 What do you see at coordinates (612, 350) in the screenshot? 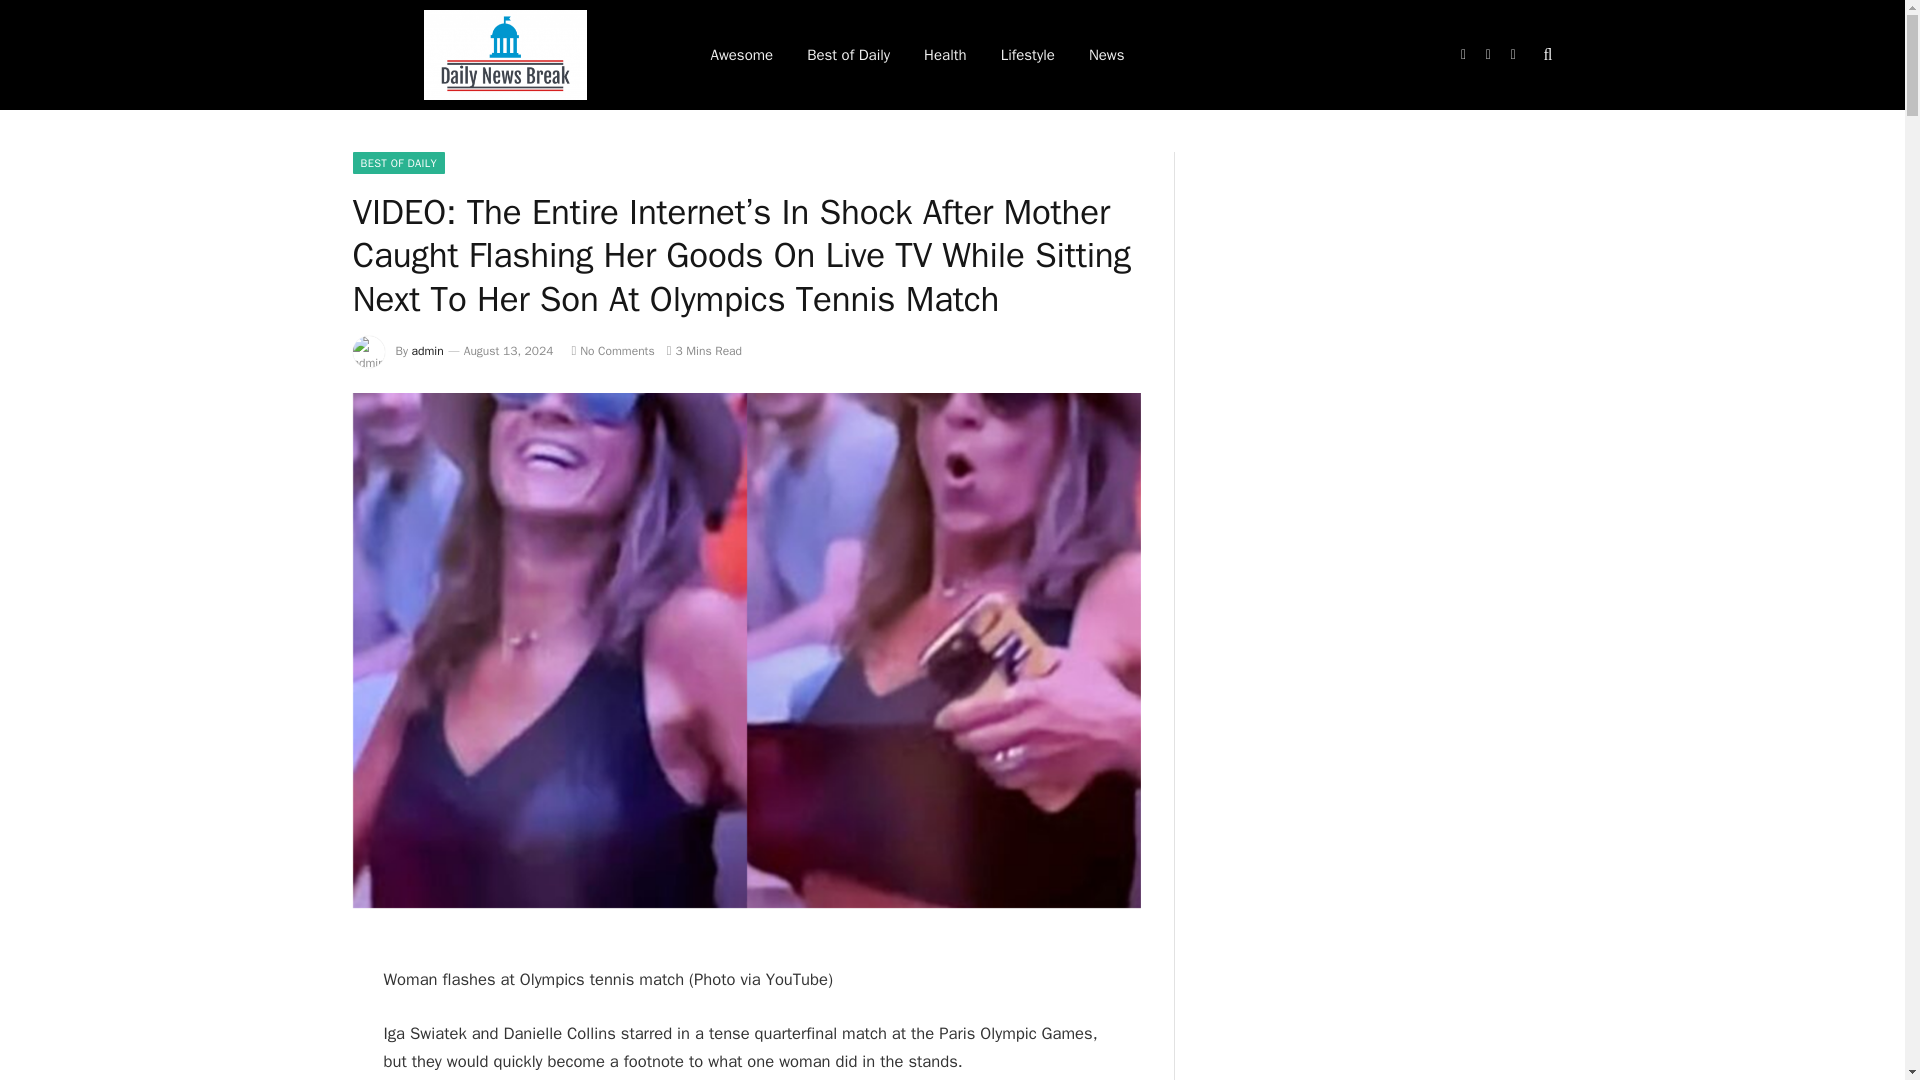
I see `No Comments` at bounding box center [612, 350].